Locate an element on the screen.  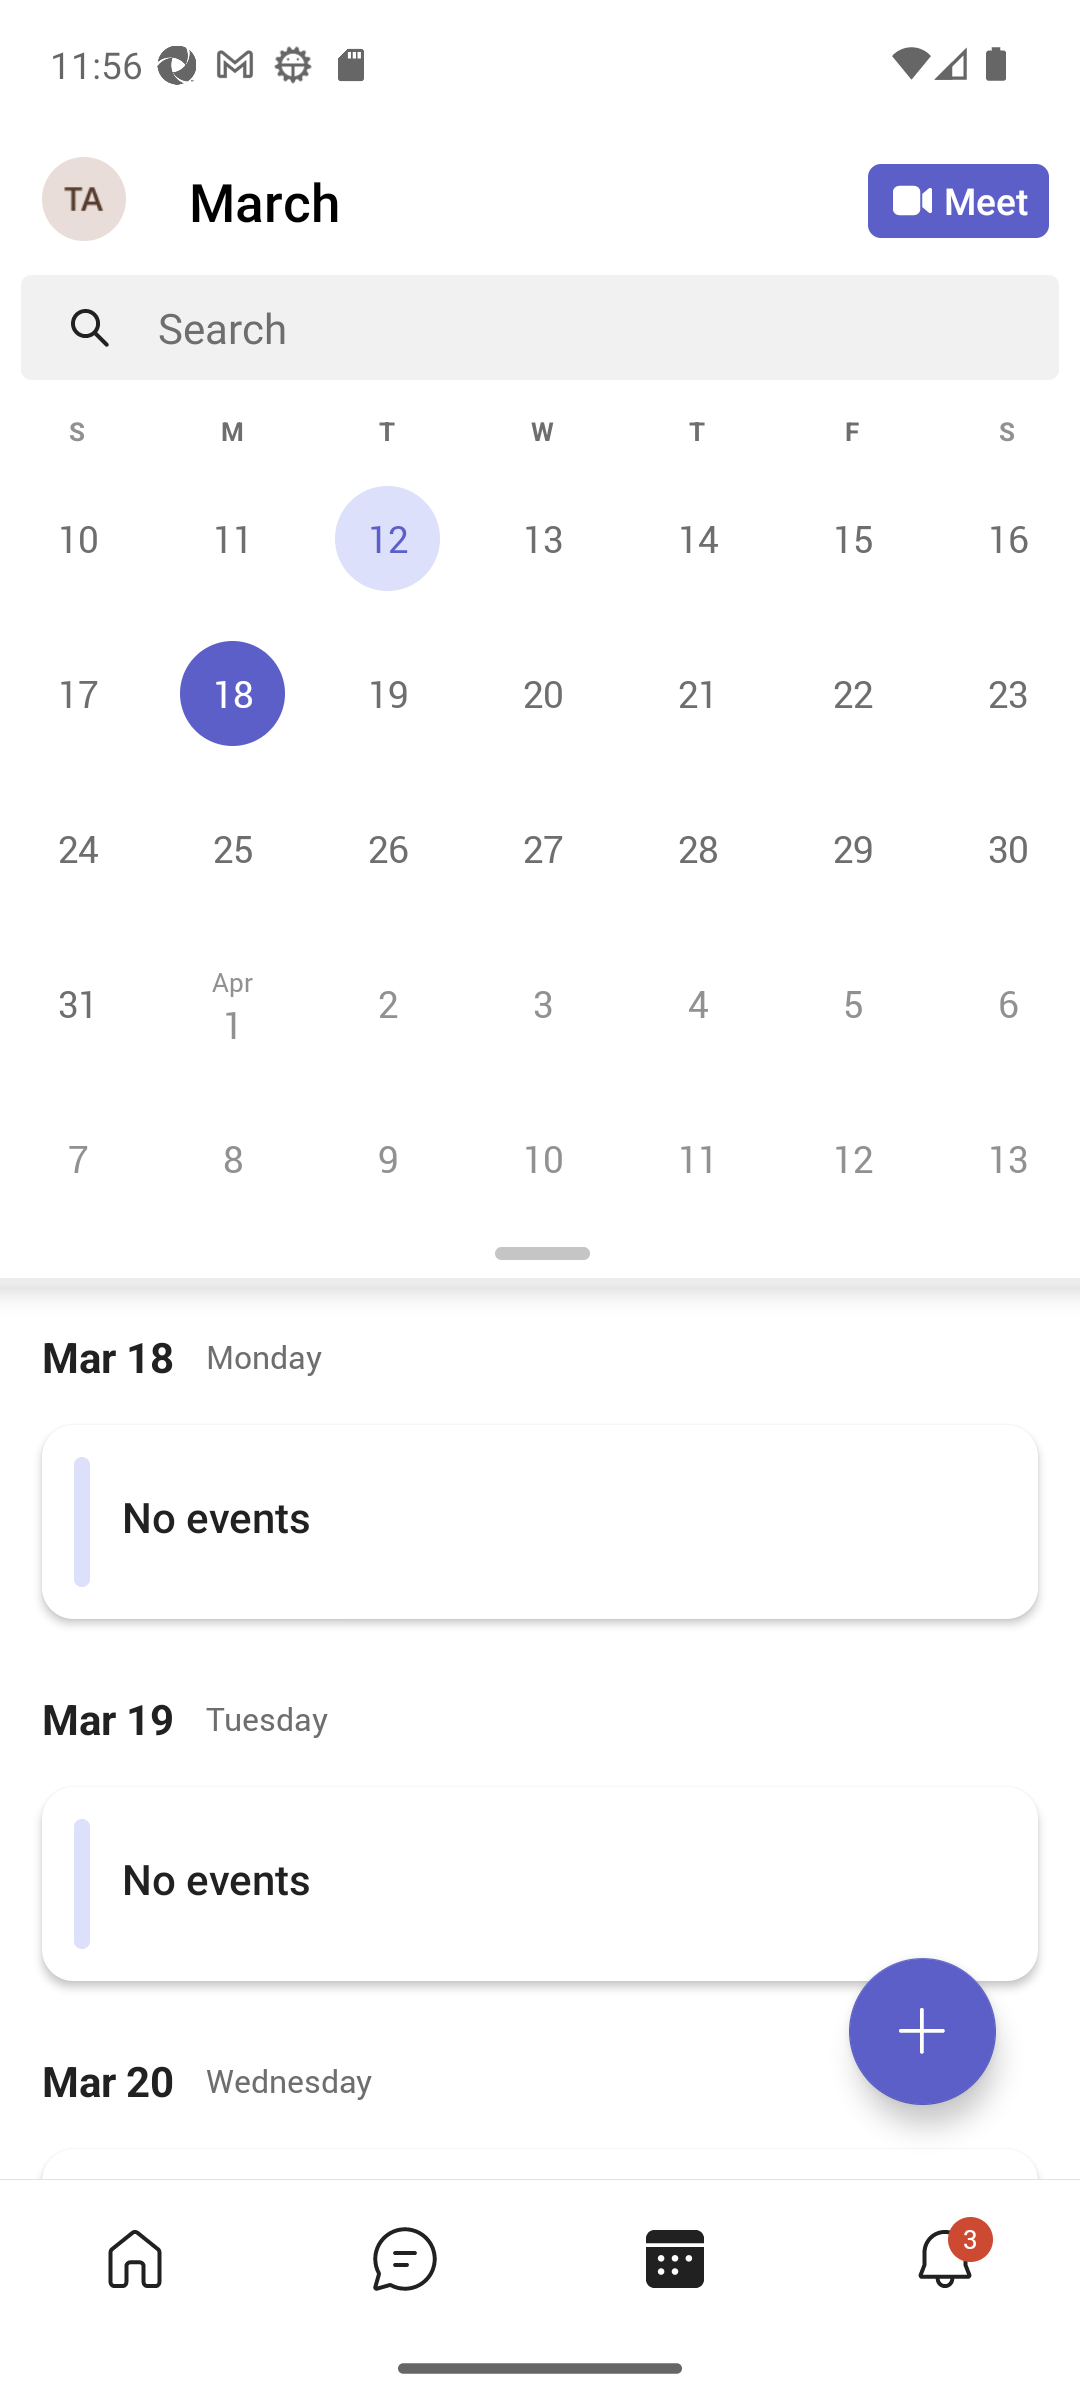
Sunday, March 17 17 is located at coordinates (78, 693).